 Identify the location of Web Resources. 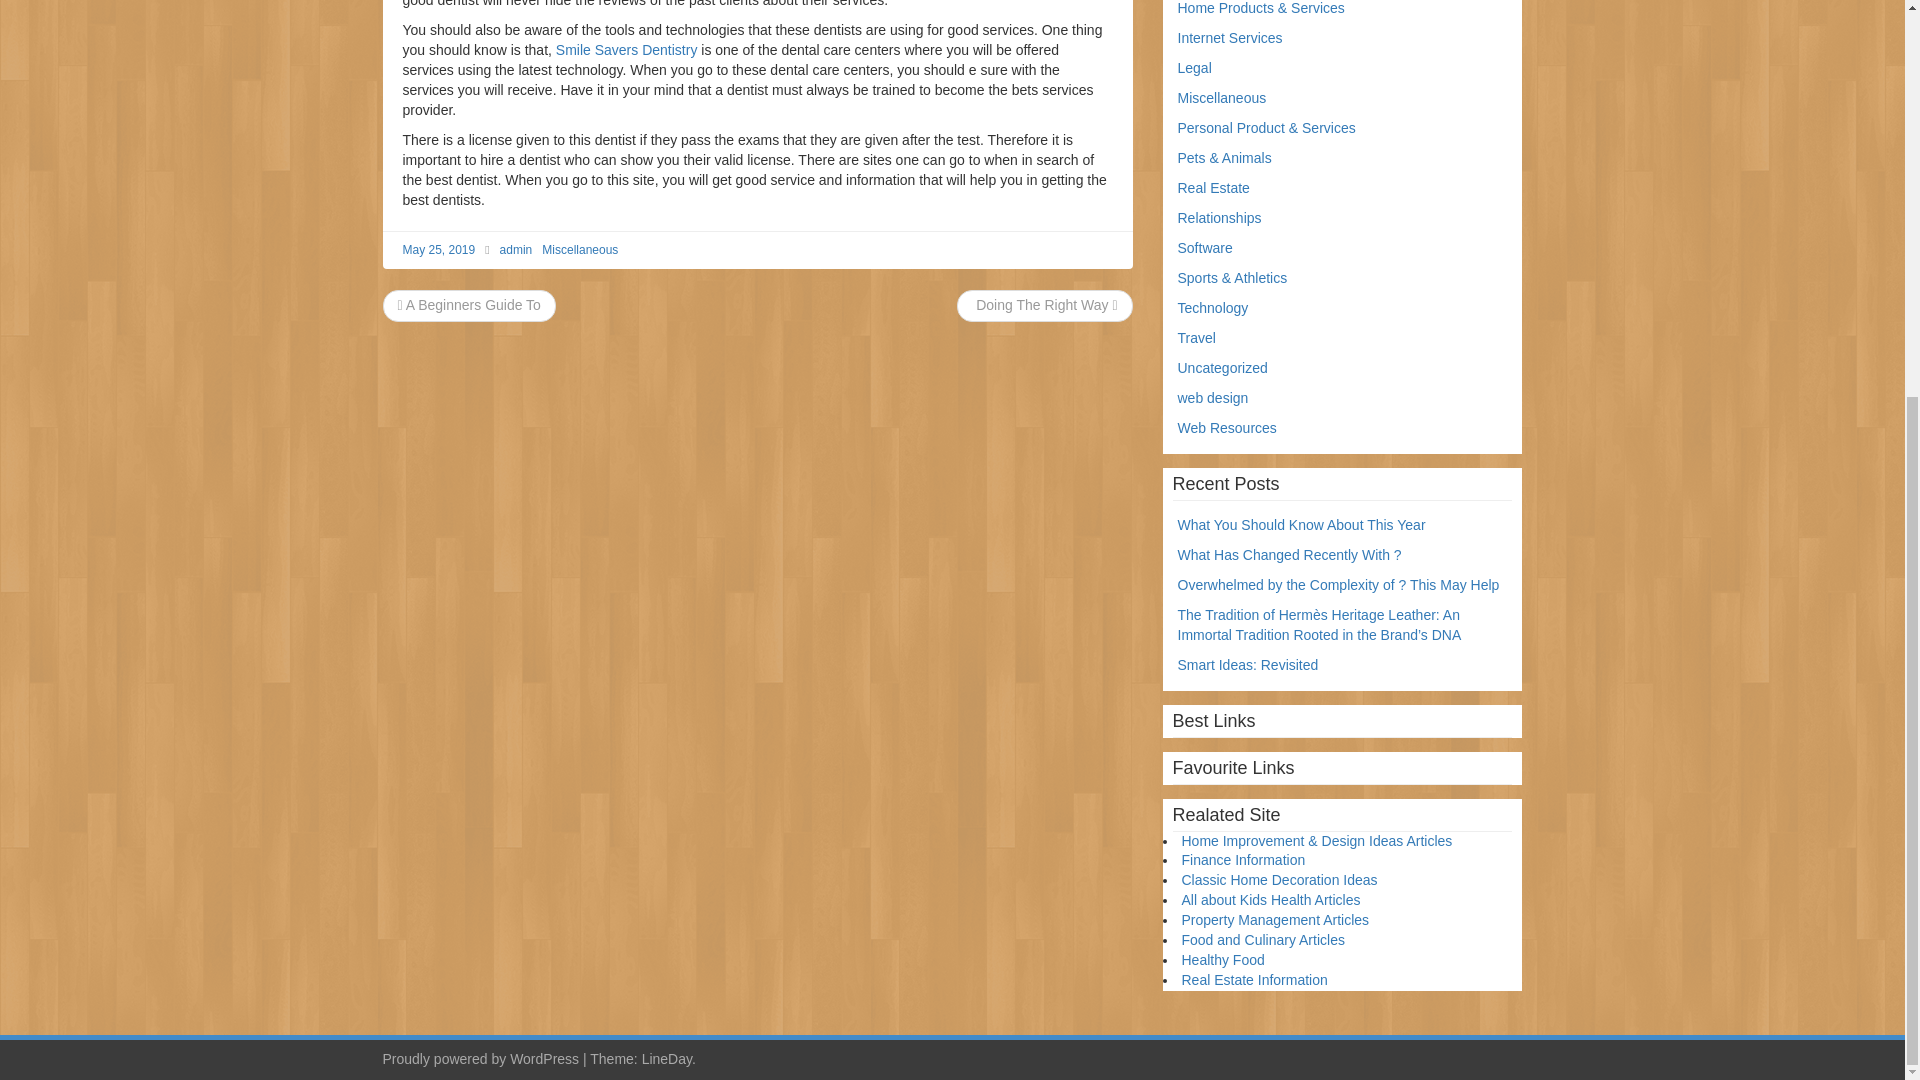
(1227, 428).